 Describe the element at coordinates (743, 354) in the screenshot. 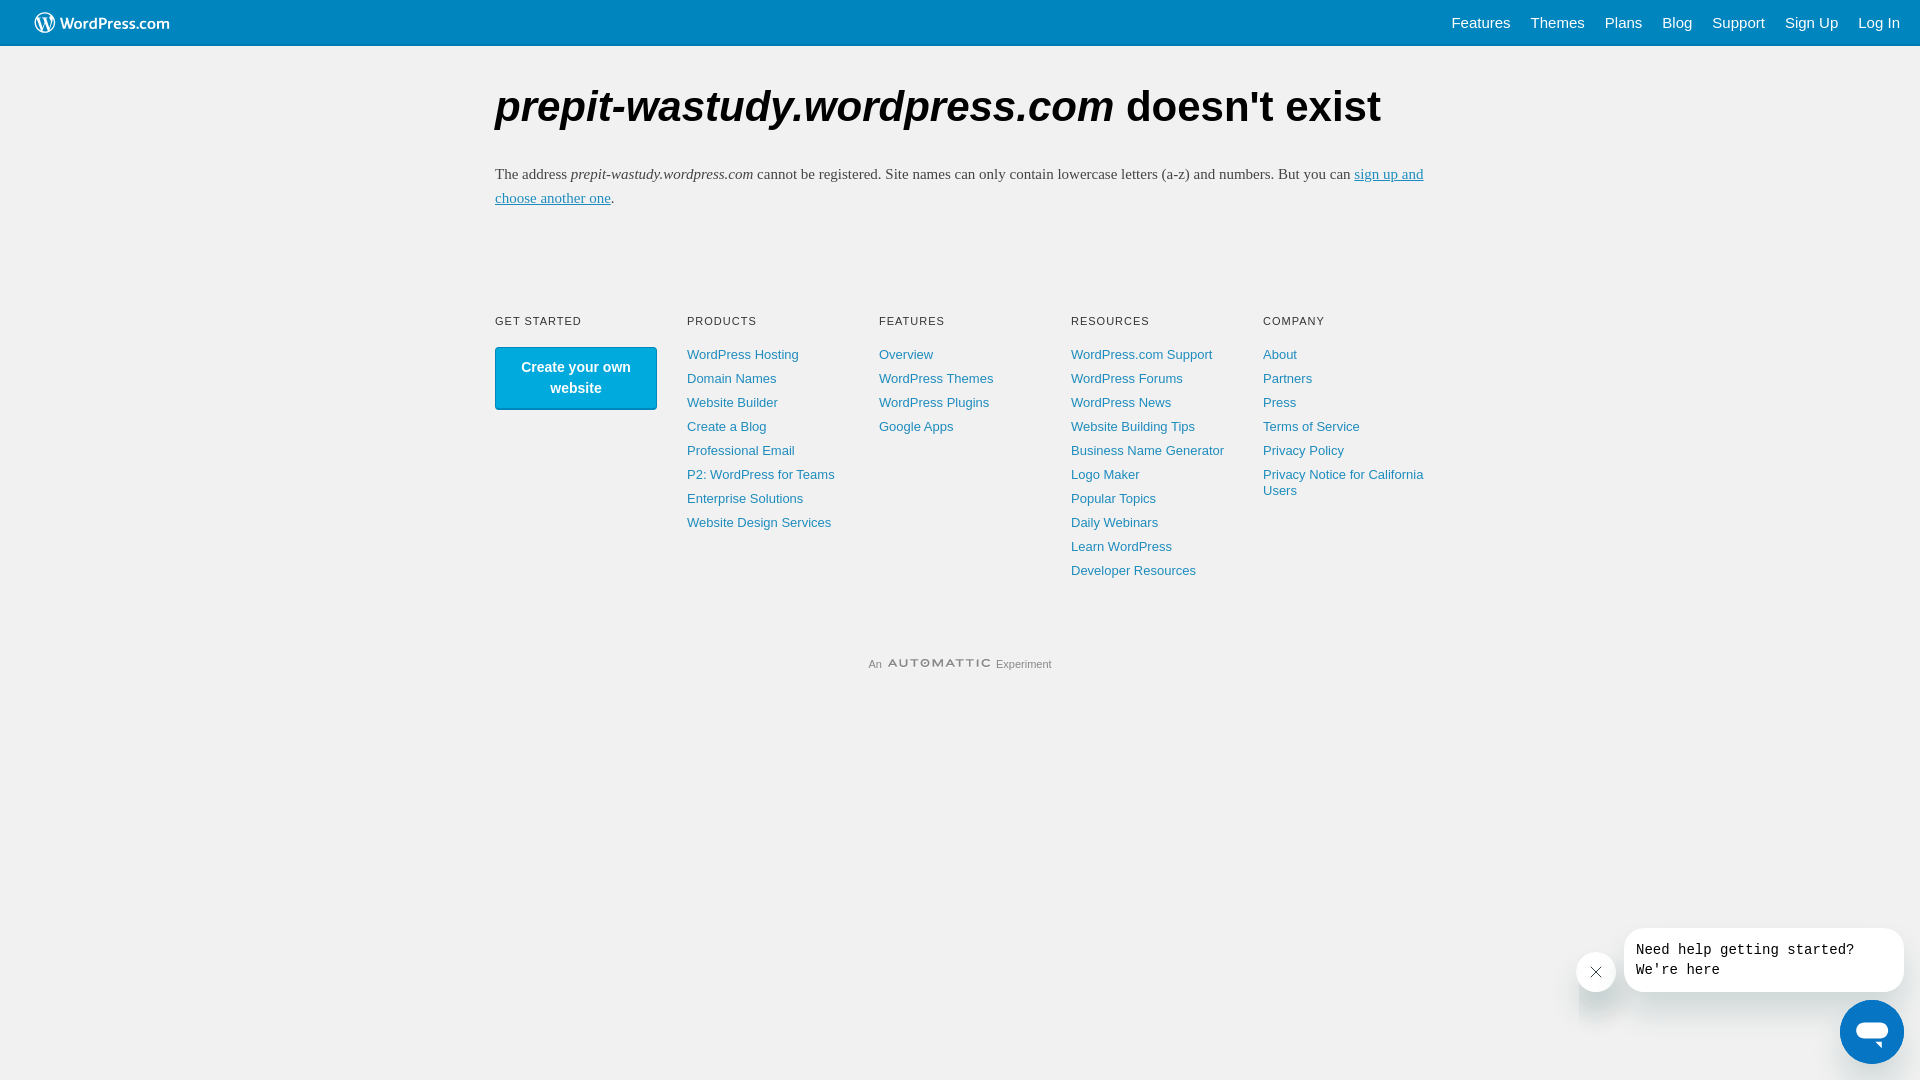

I see `WordPress Hosting` at that location.